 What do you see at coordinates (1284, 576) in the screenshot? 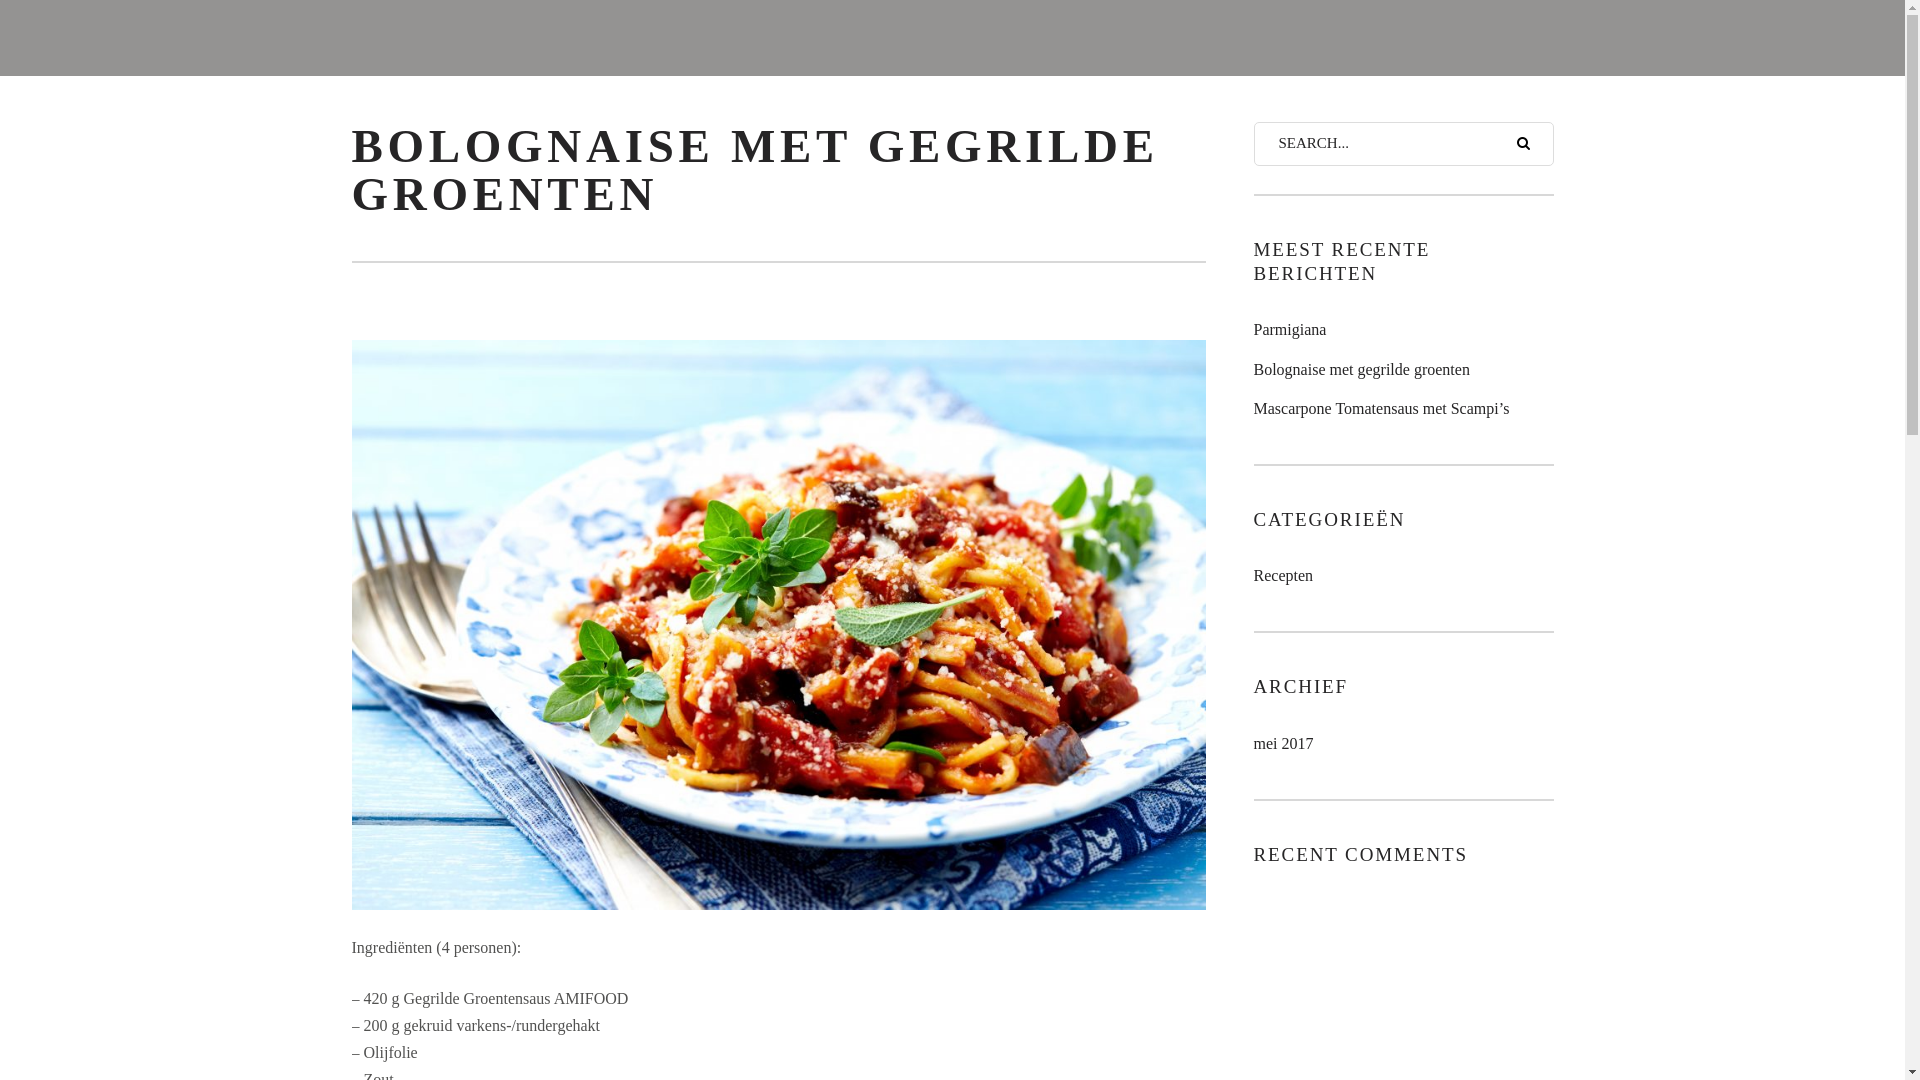
I see `Recepten` at bounding box center [1284, 576].